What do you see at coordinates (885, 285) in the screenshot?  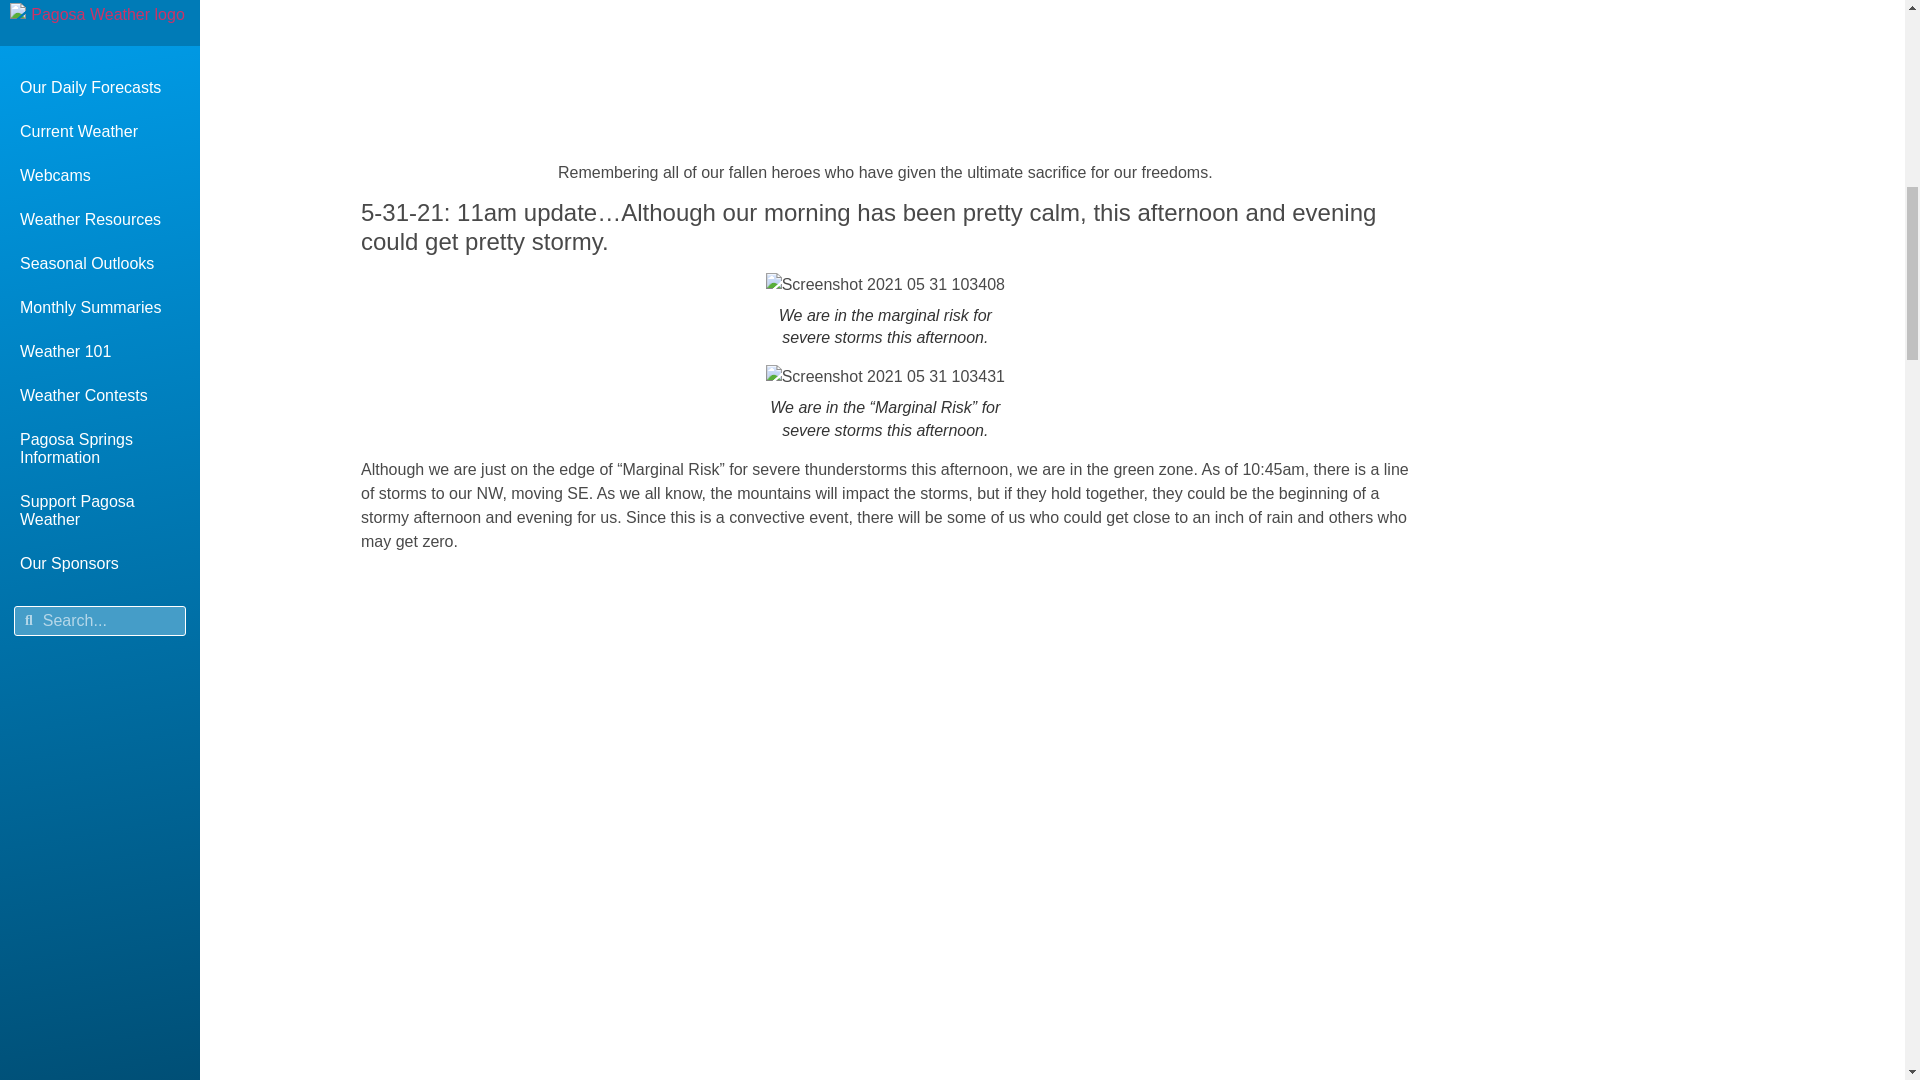 I see `Could get a bit stormy this afternoon... 1` at bounding box center [885, 285].